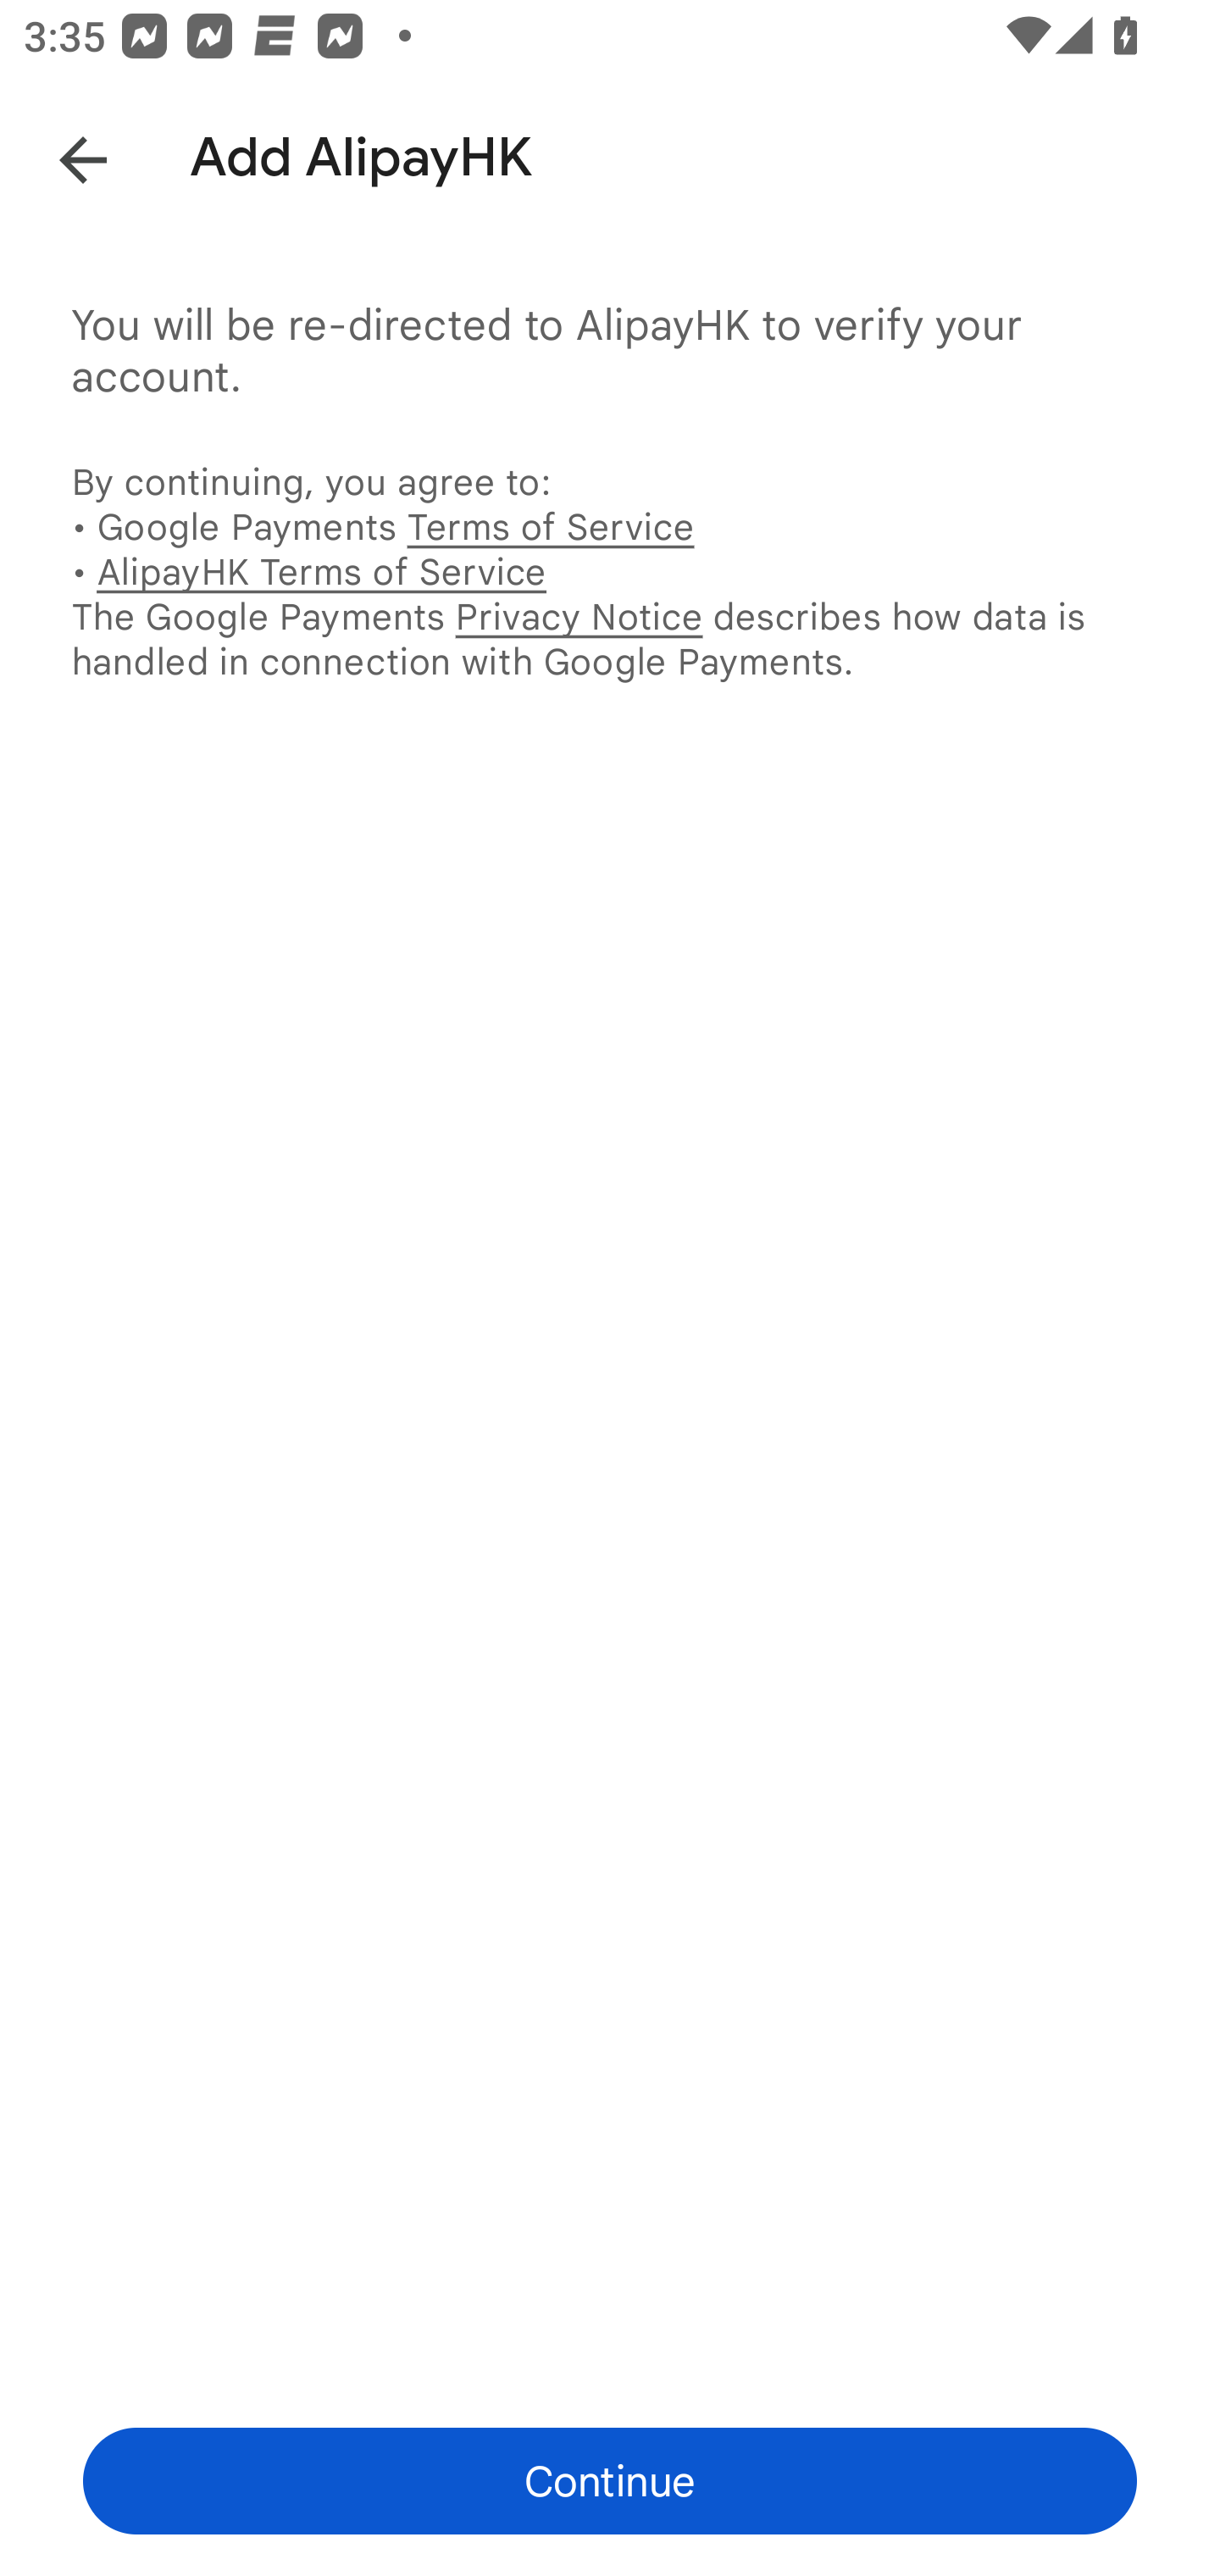  Describe the element at coordinates (610, 2481) in the screenshot. I see `Continue` at that location.